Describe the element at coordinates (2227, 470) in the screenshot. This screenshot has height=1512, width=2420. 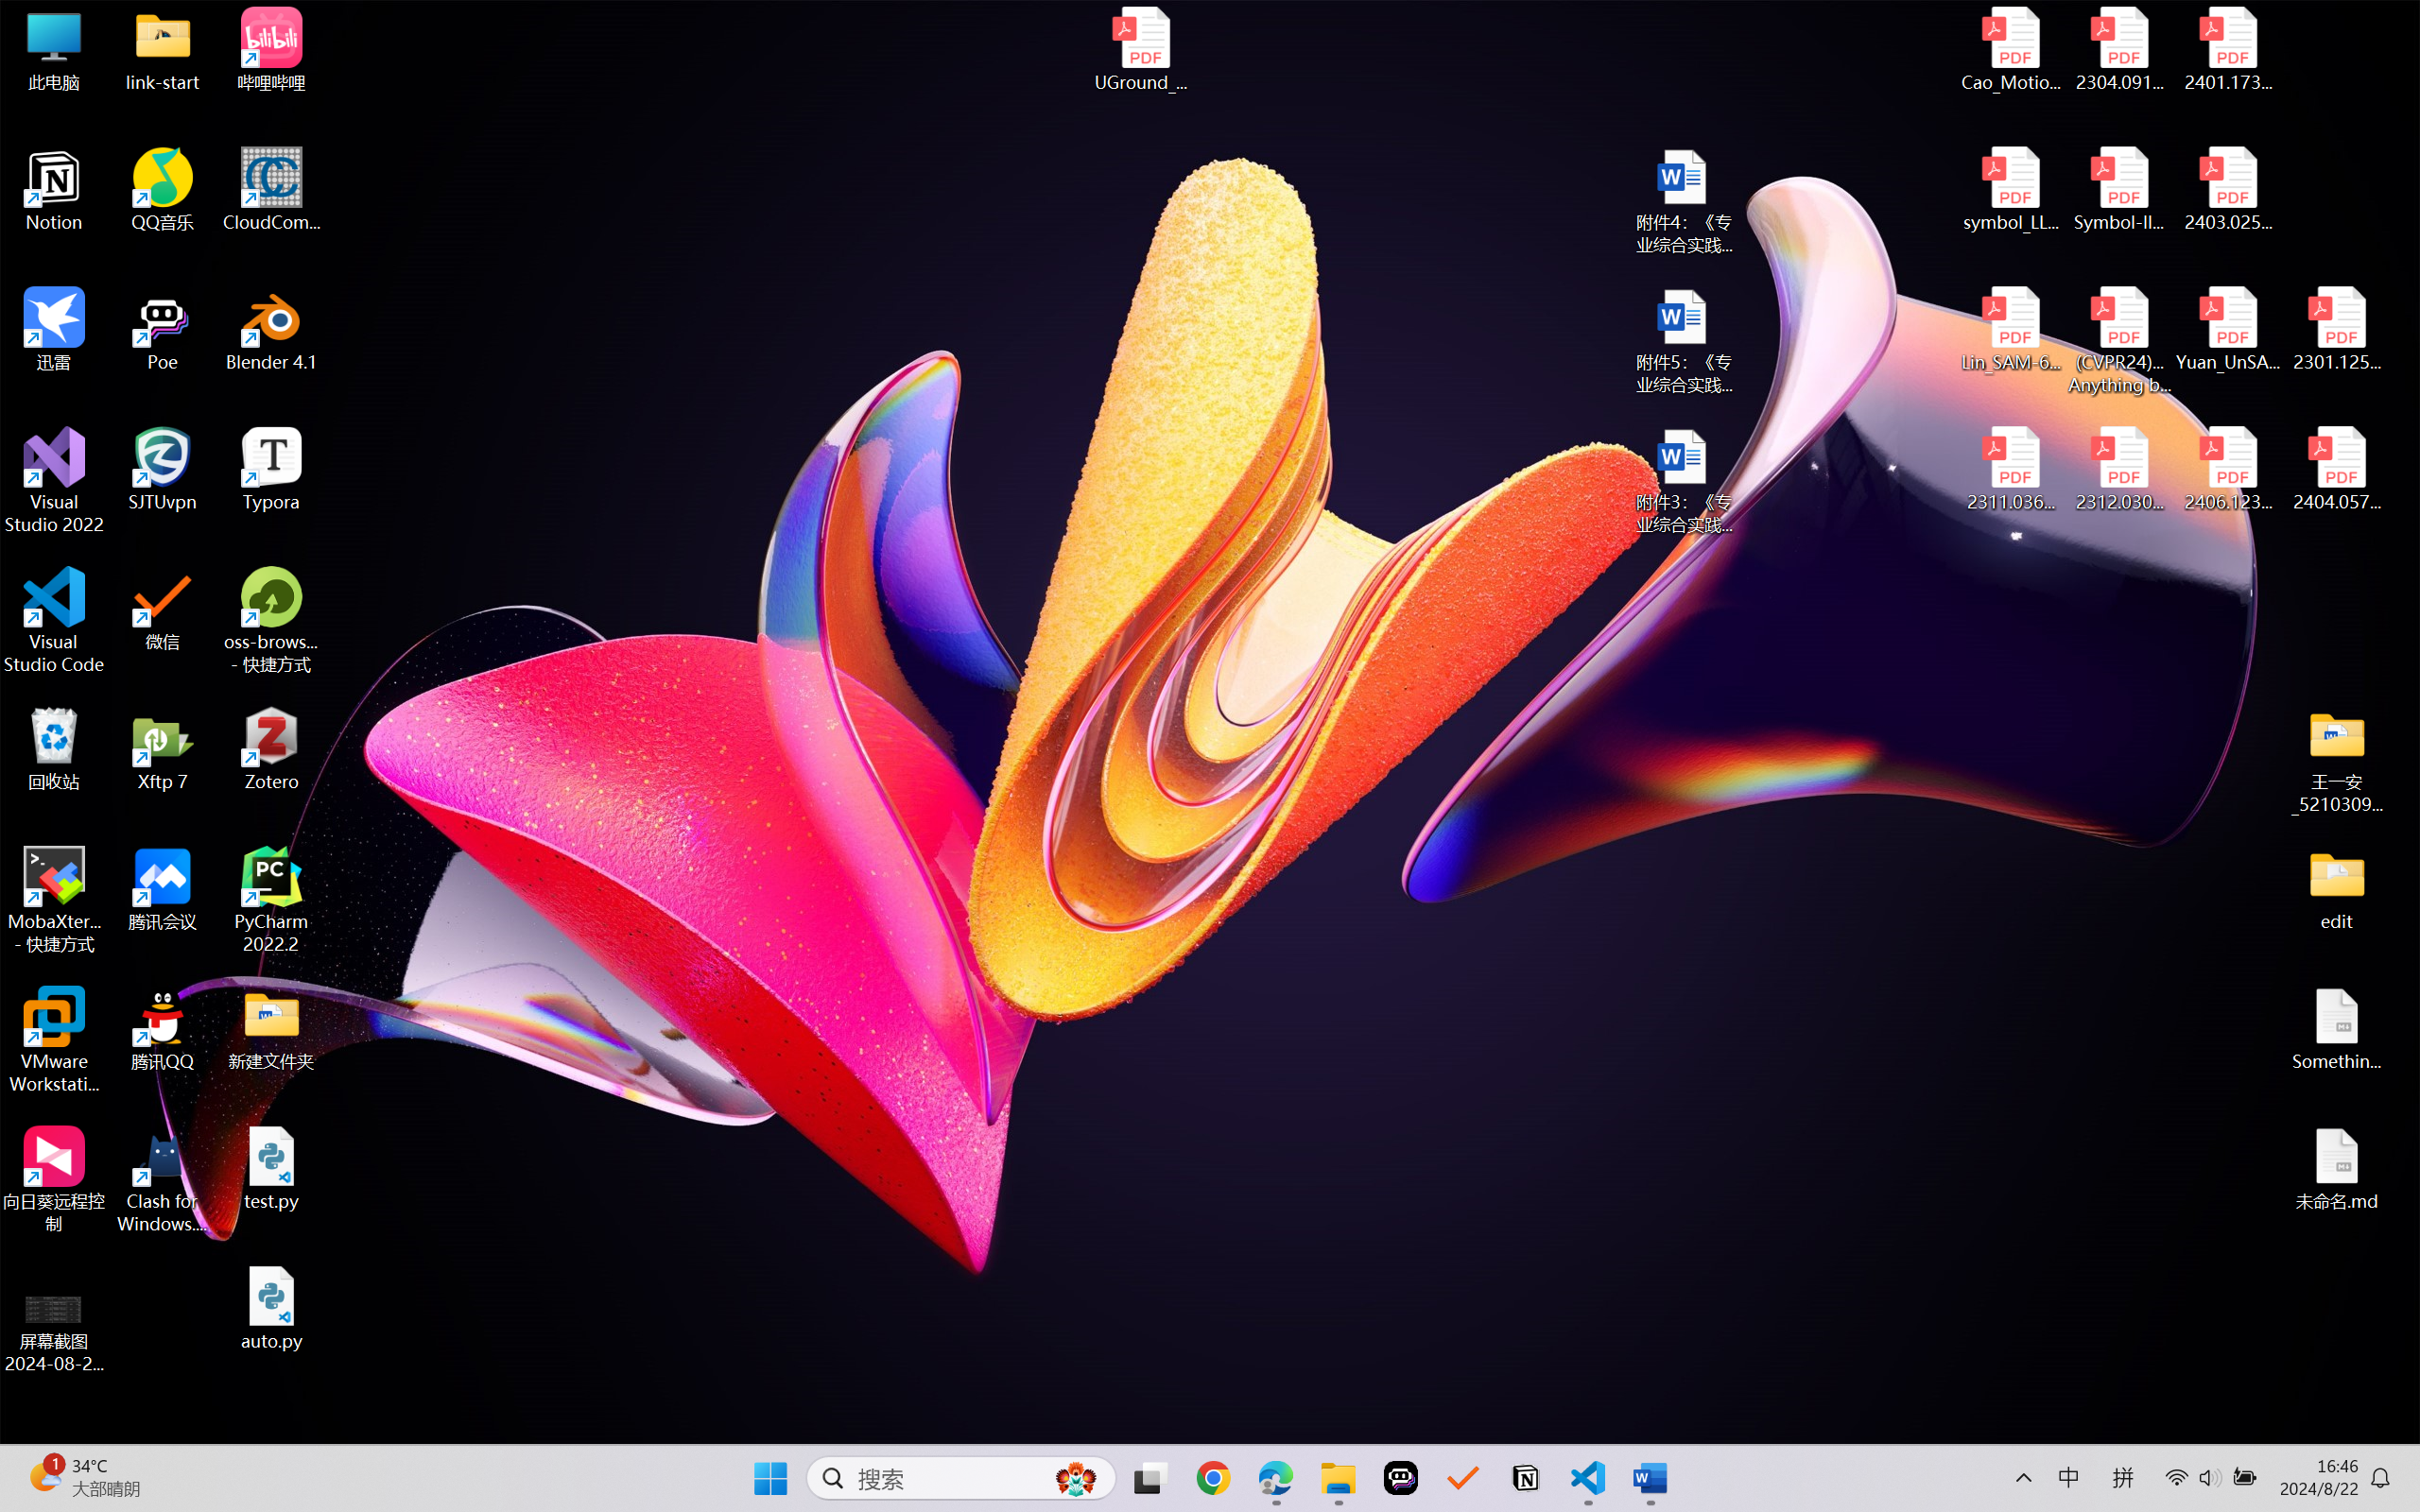
I see `2406.12373v2.pdf` at that location.